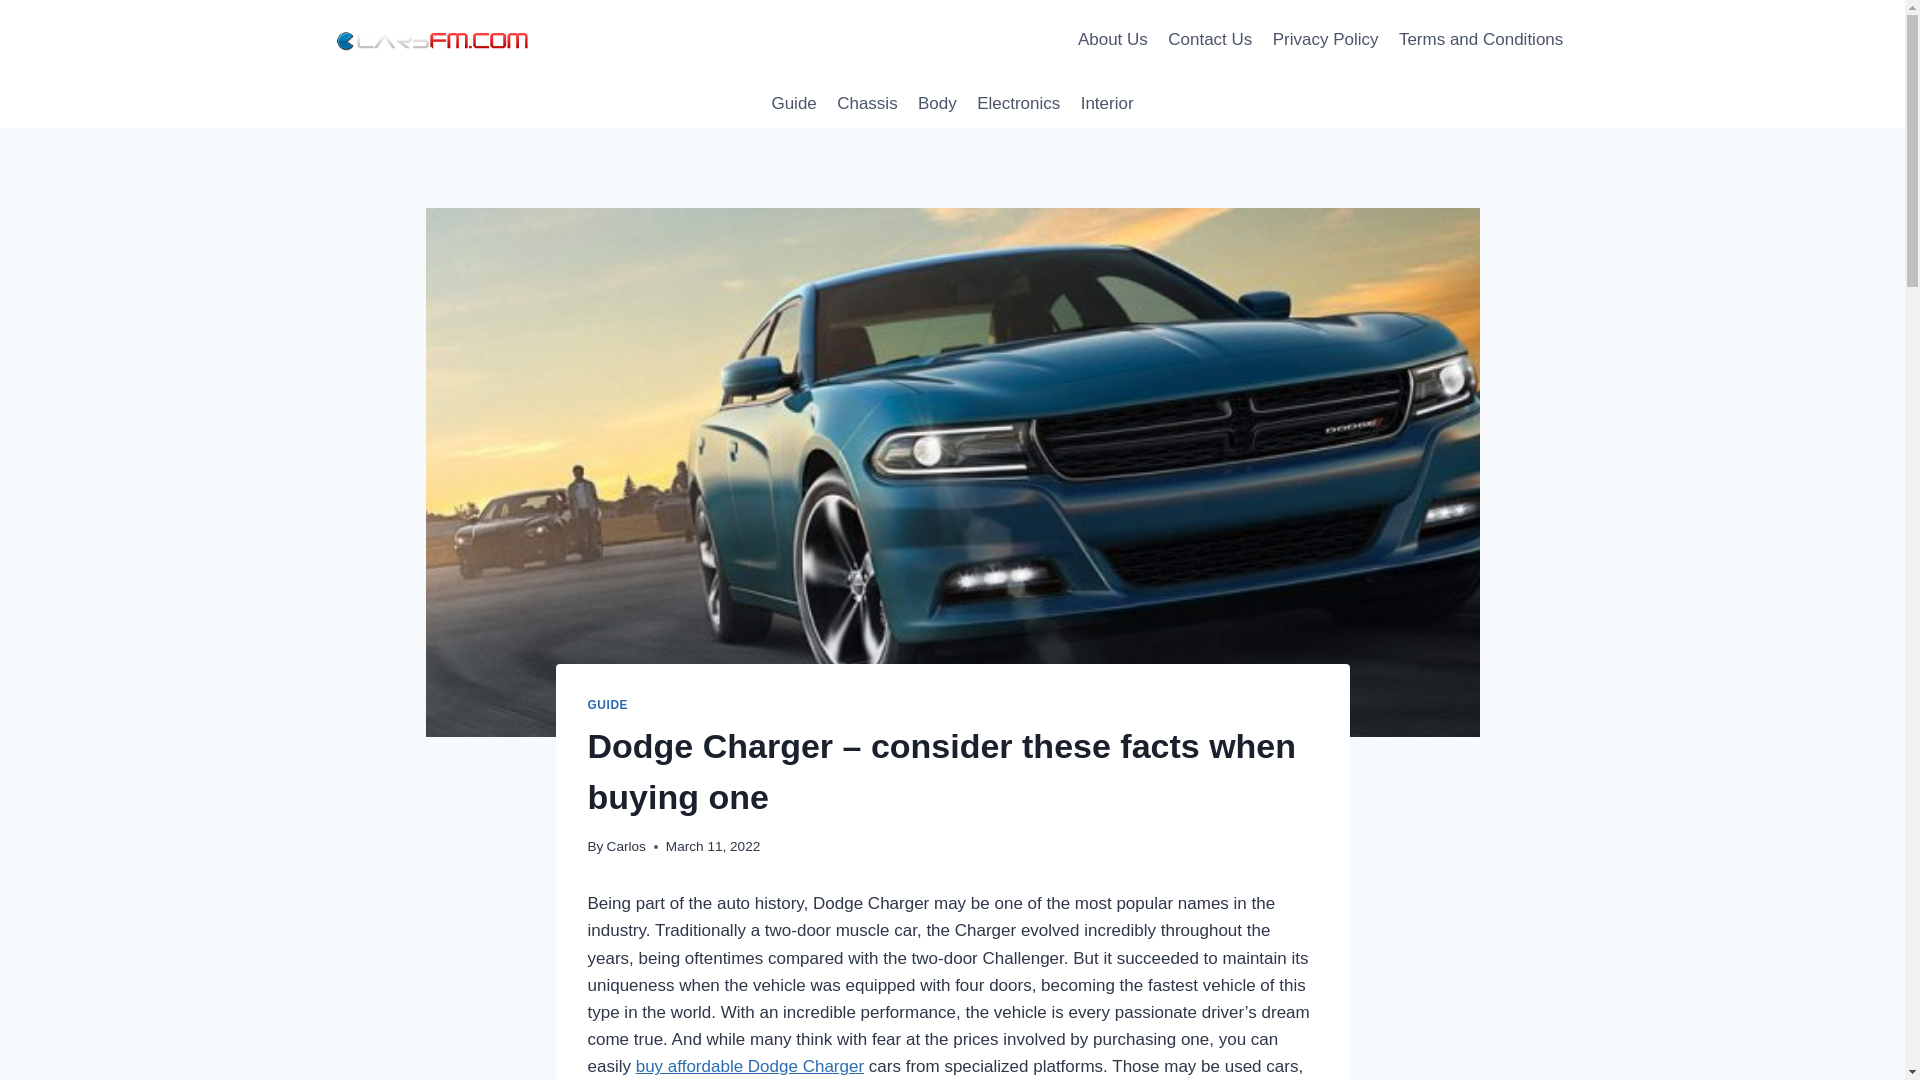 Image resolution: width=1920 pixels, height=1080 pixels. I want to click on Electronics, so click(1019, 104).